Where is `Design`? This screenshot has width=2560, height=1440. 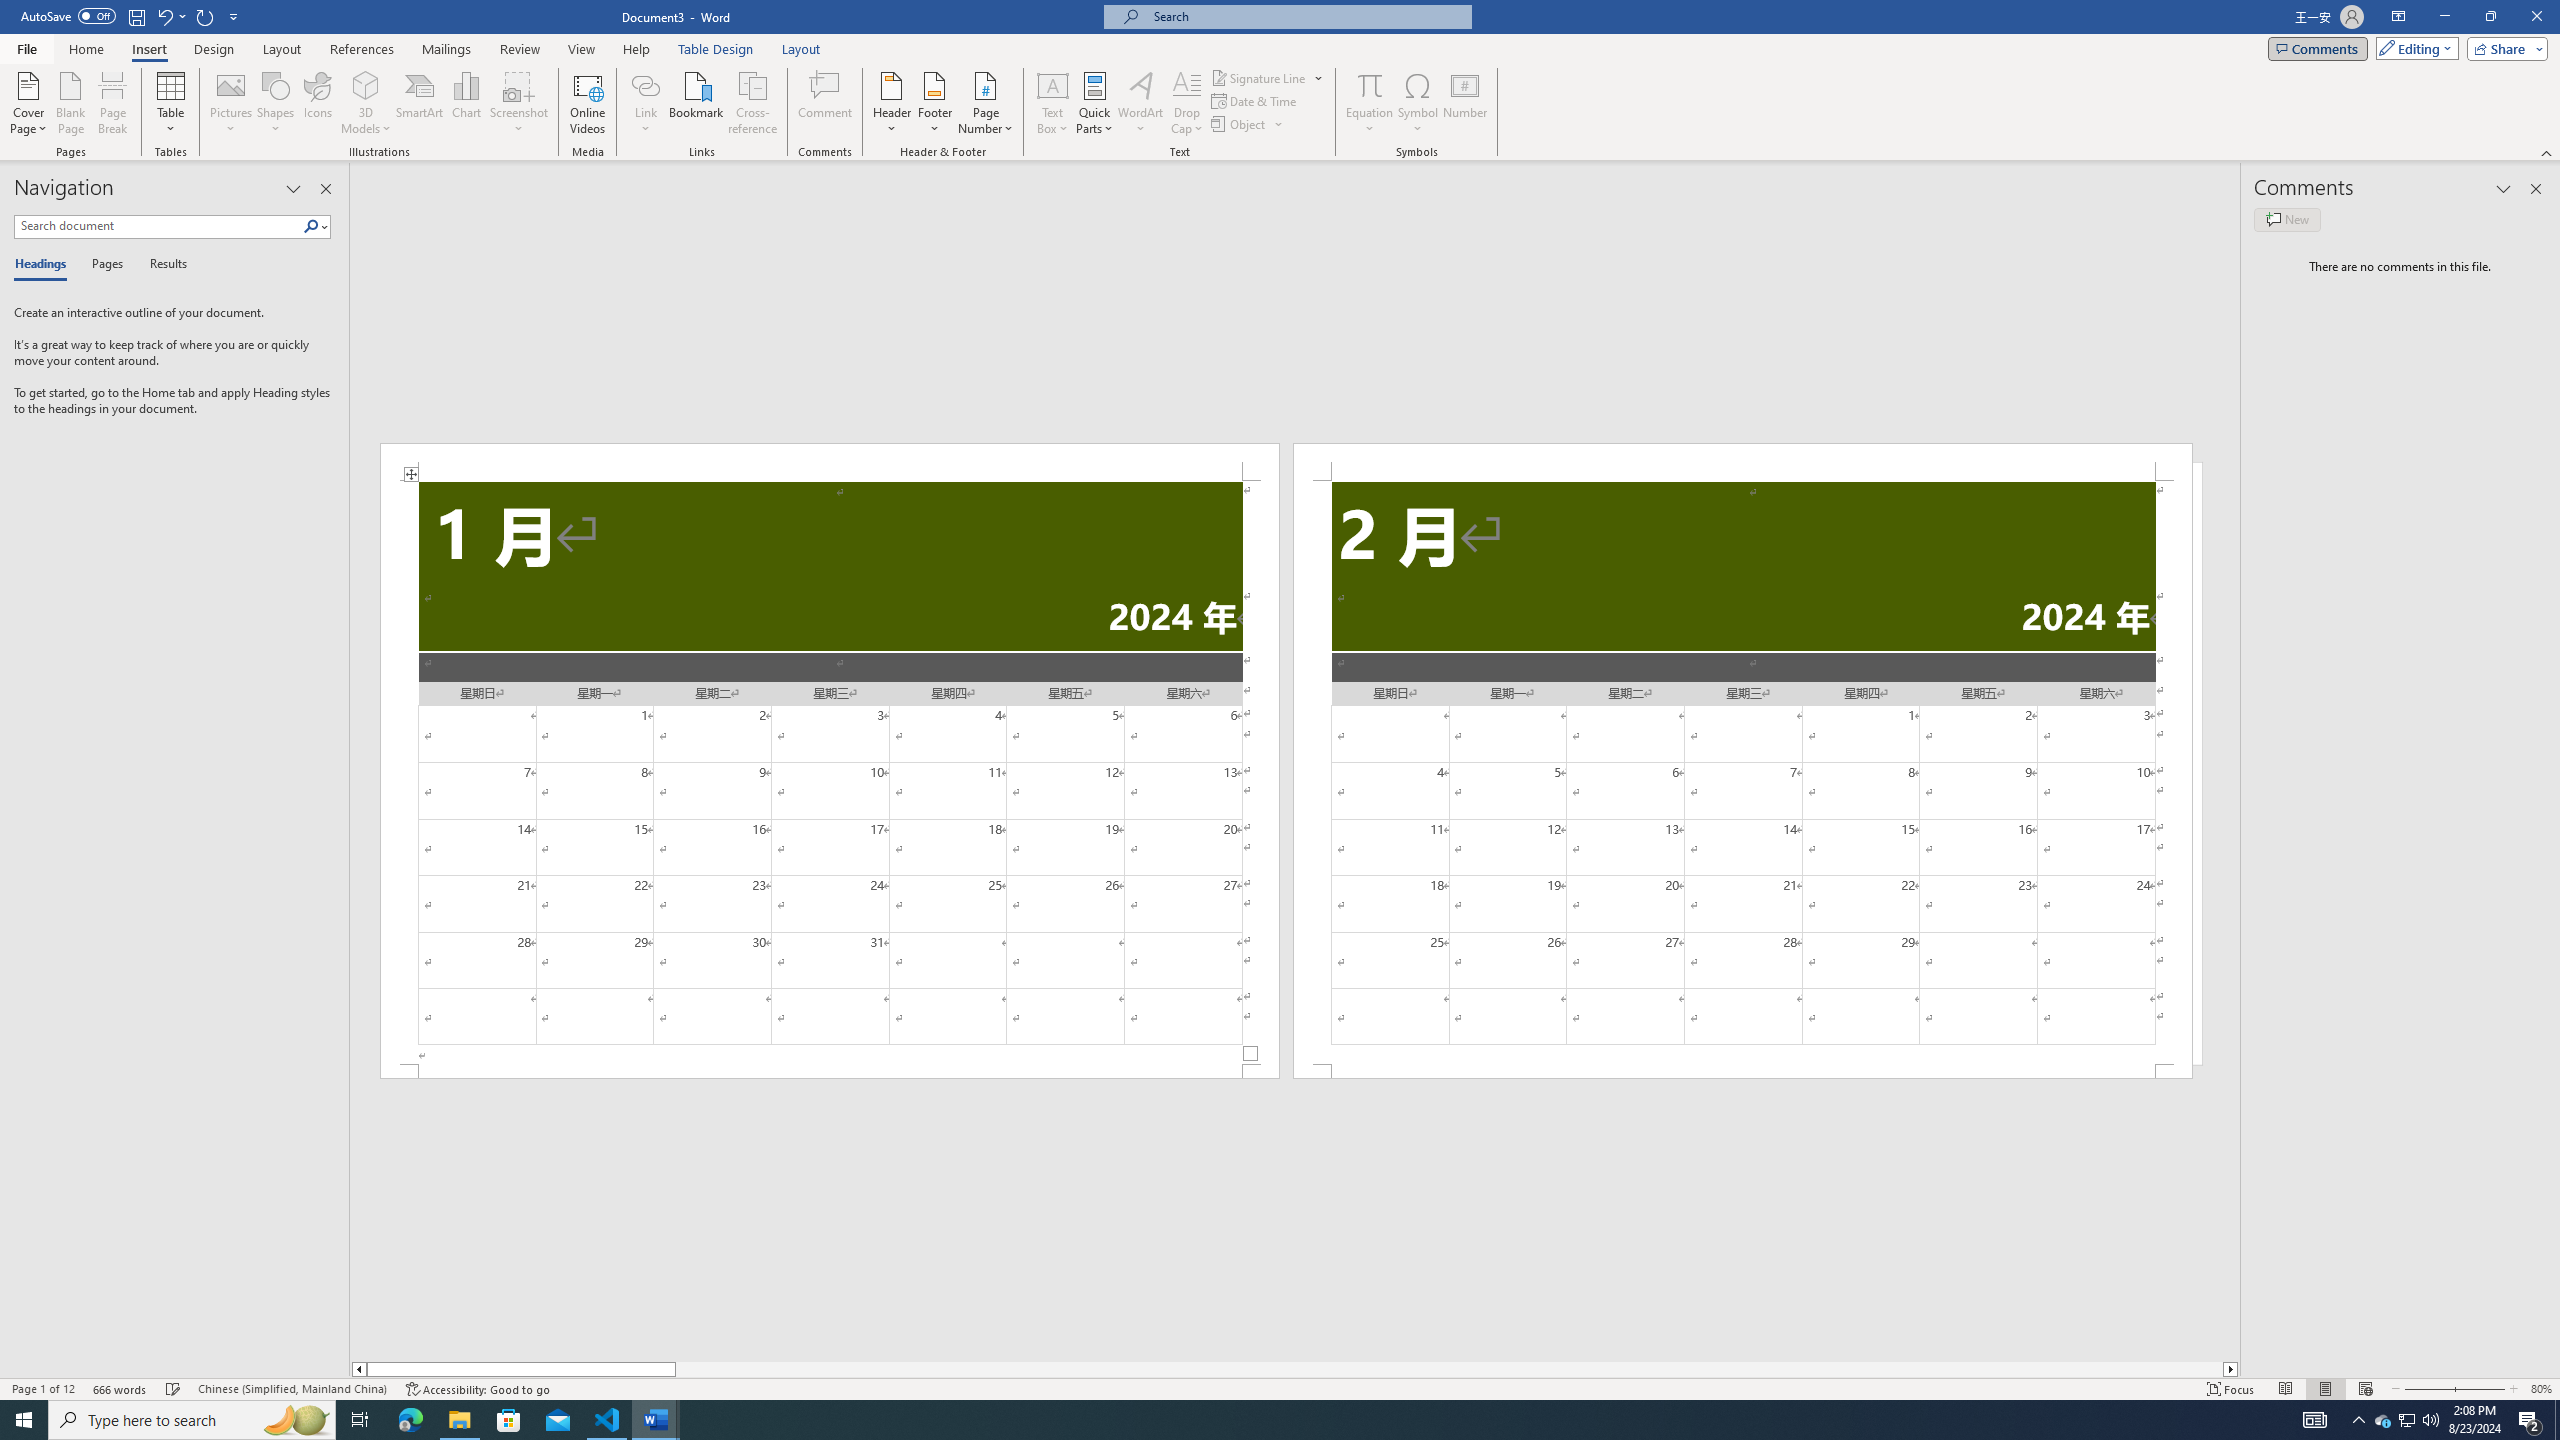 Design is located at coordinates (214, 49).